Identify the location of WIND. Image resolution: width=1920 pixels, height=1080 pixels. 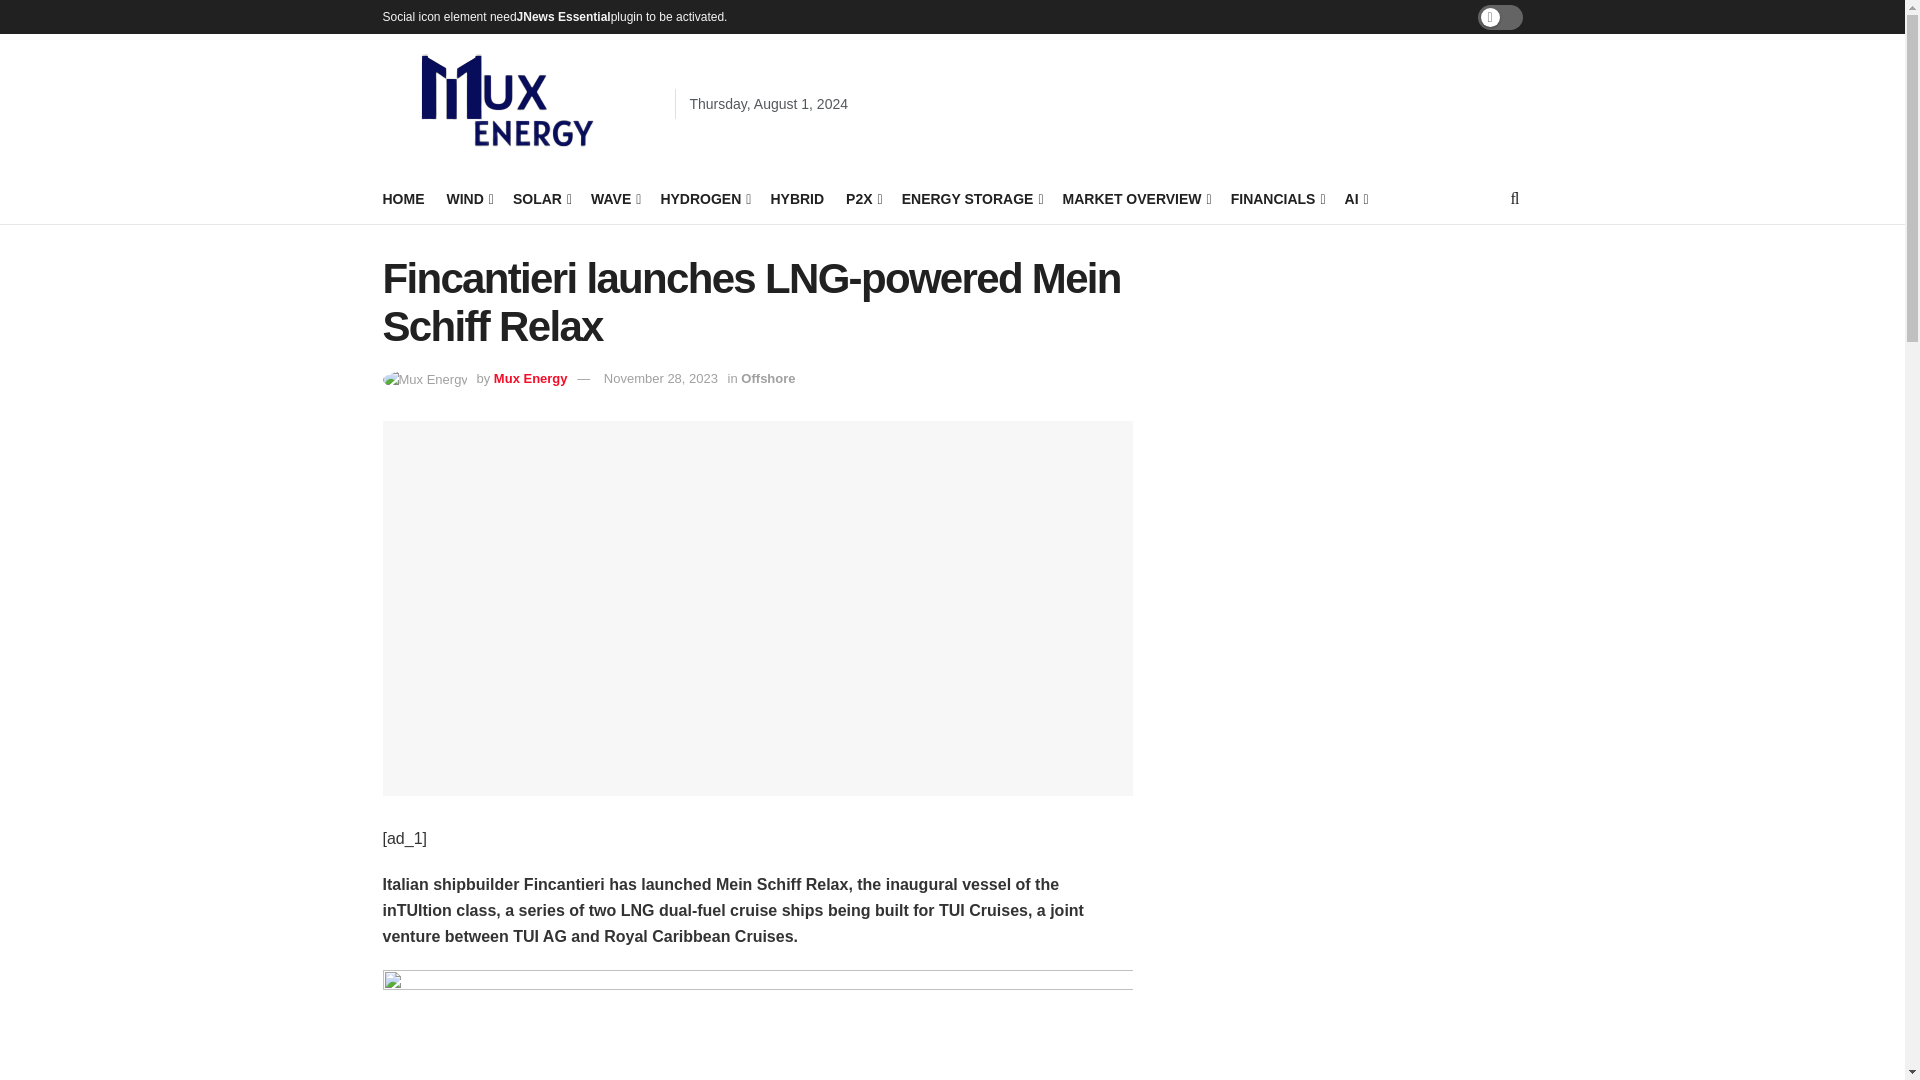
(467, 198).